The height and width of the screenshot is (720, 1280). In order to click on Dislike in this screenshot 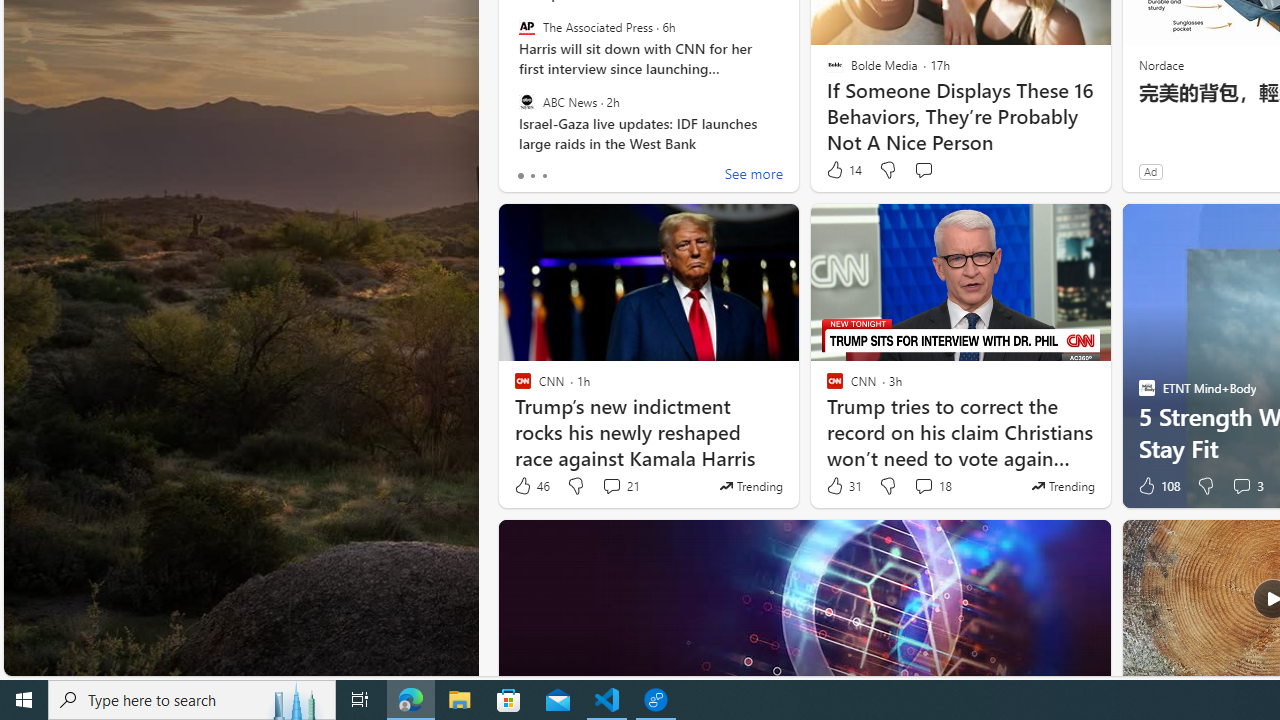, I will do `click(1204, 486)`.